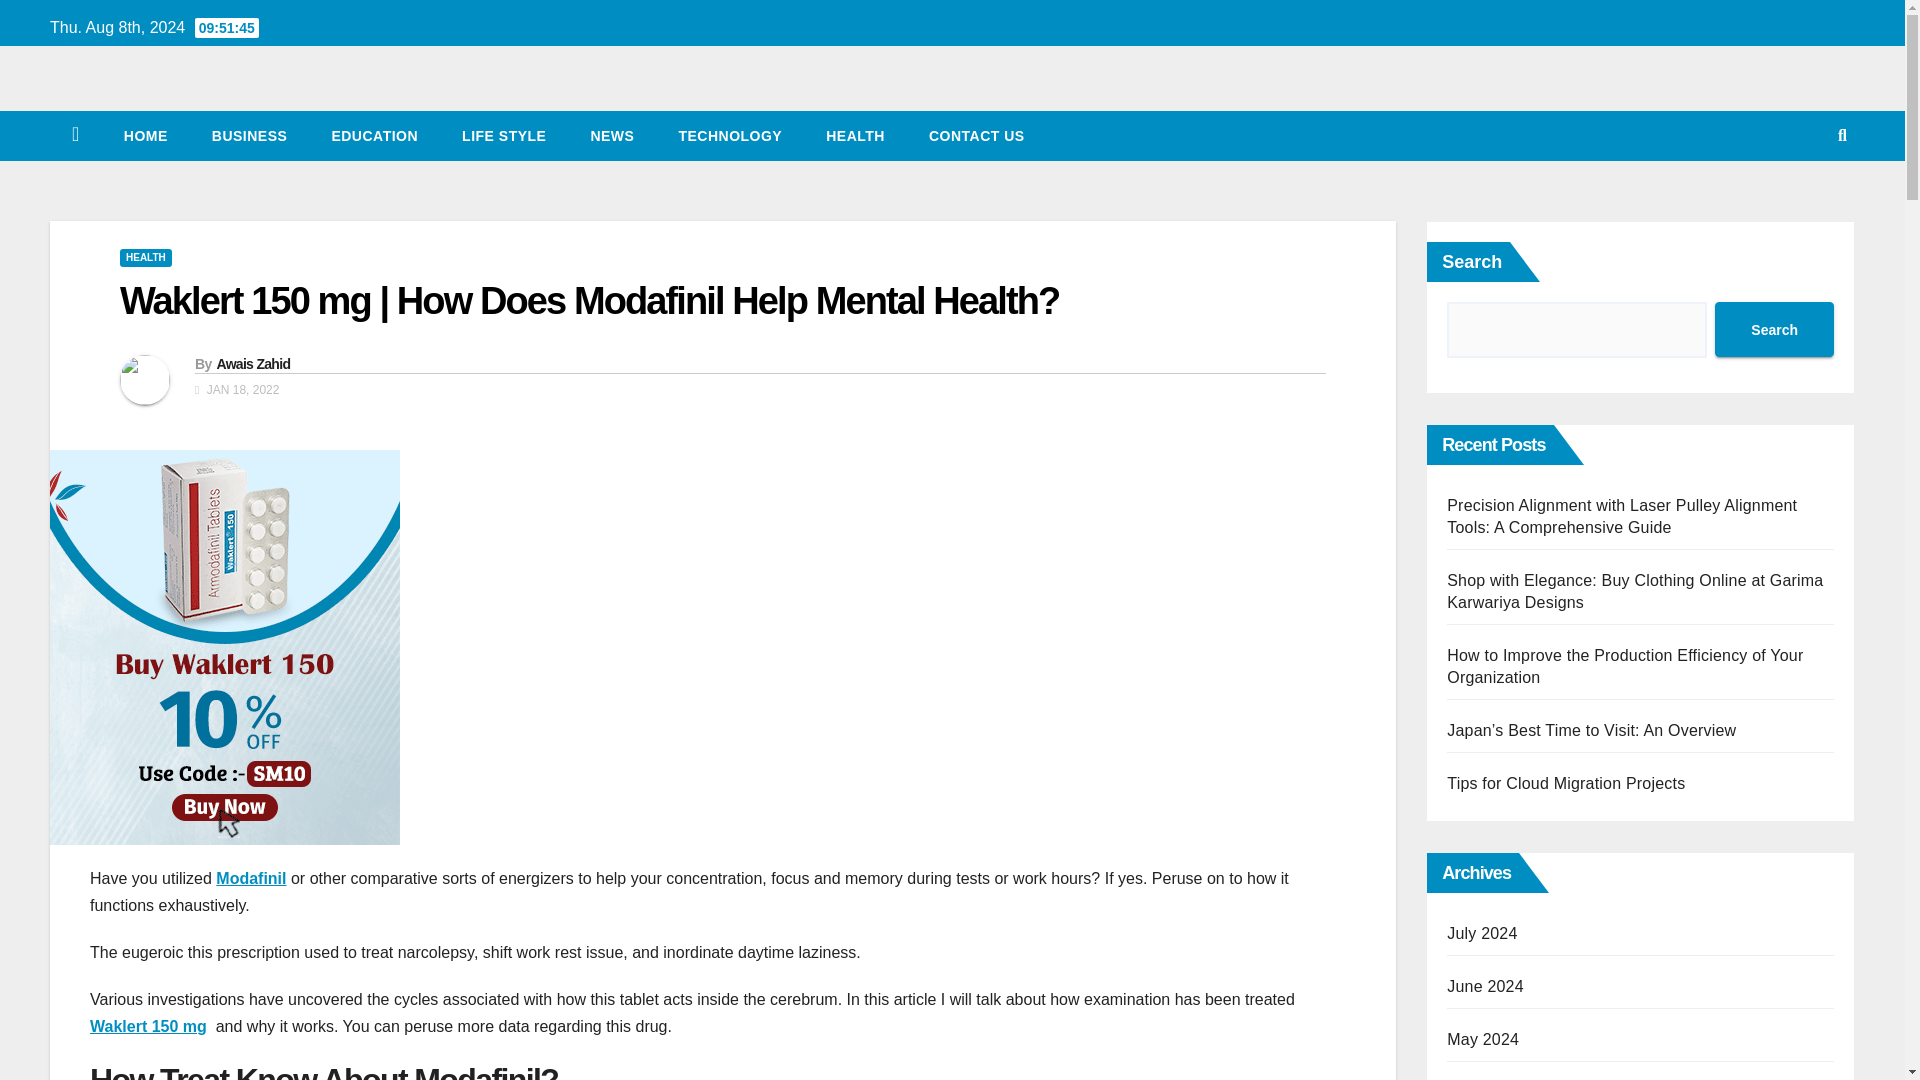  What do you see at coordinates (250, 136) in the screenshot?
I see `BUSINESS` at bounding box center [250, 136].